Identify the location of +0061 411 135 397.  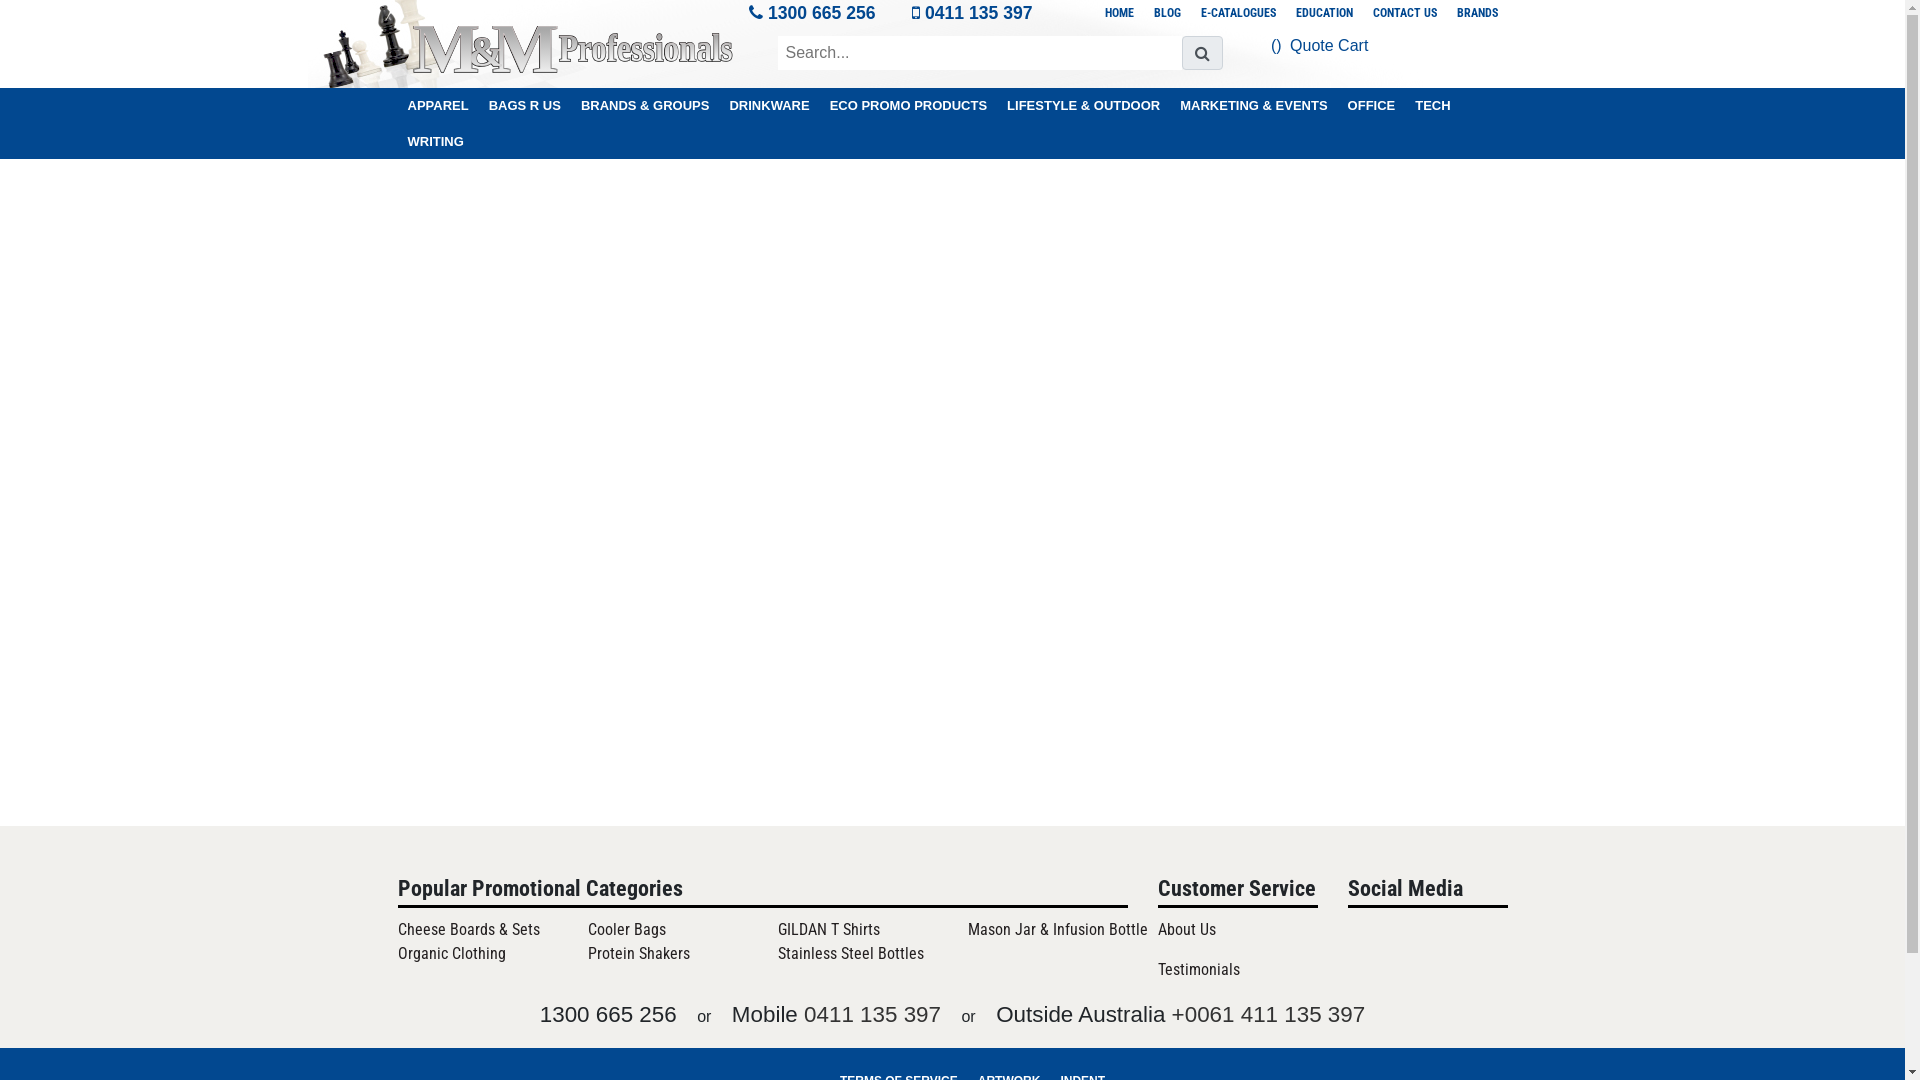
(1269, 1014).